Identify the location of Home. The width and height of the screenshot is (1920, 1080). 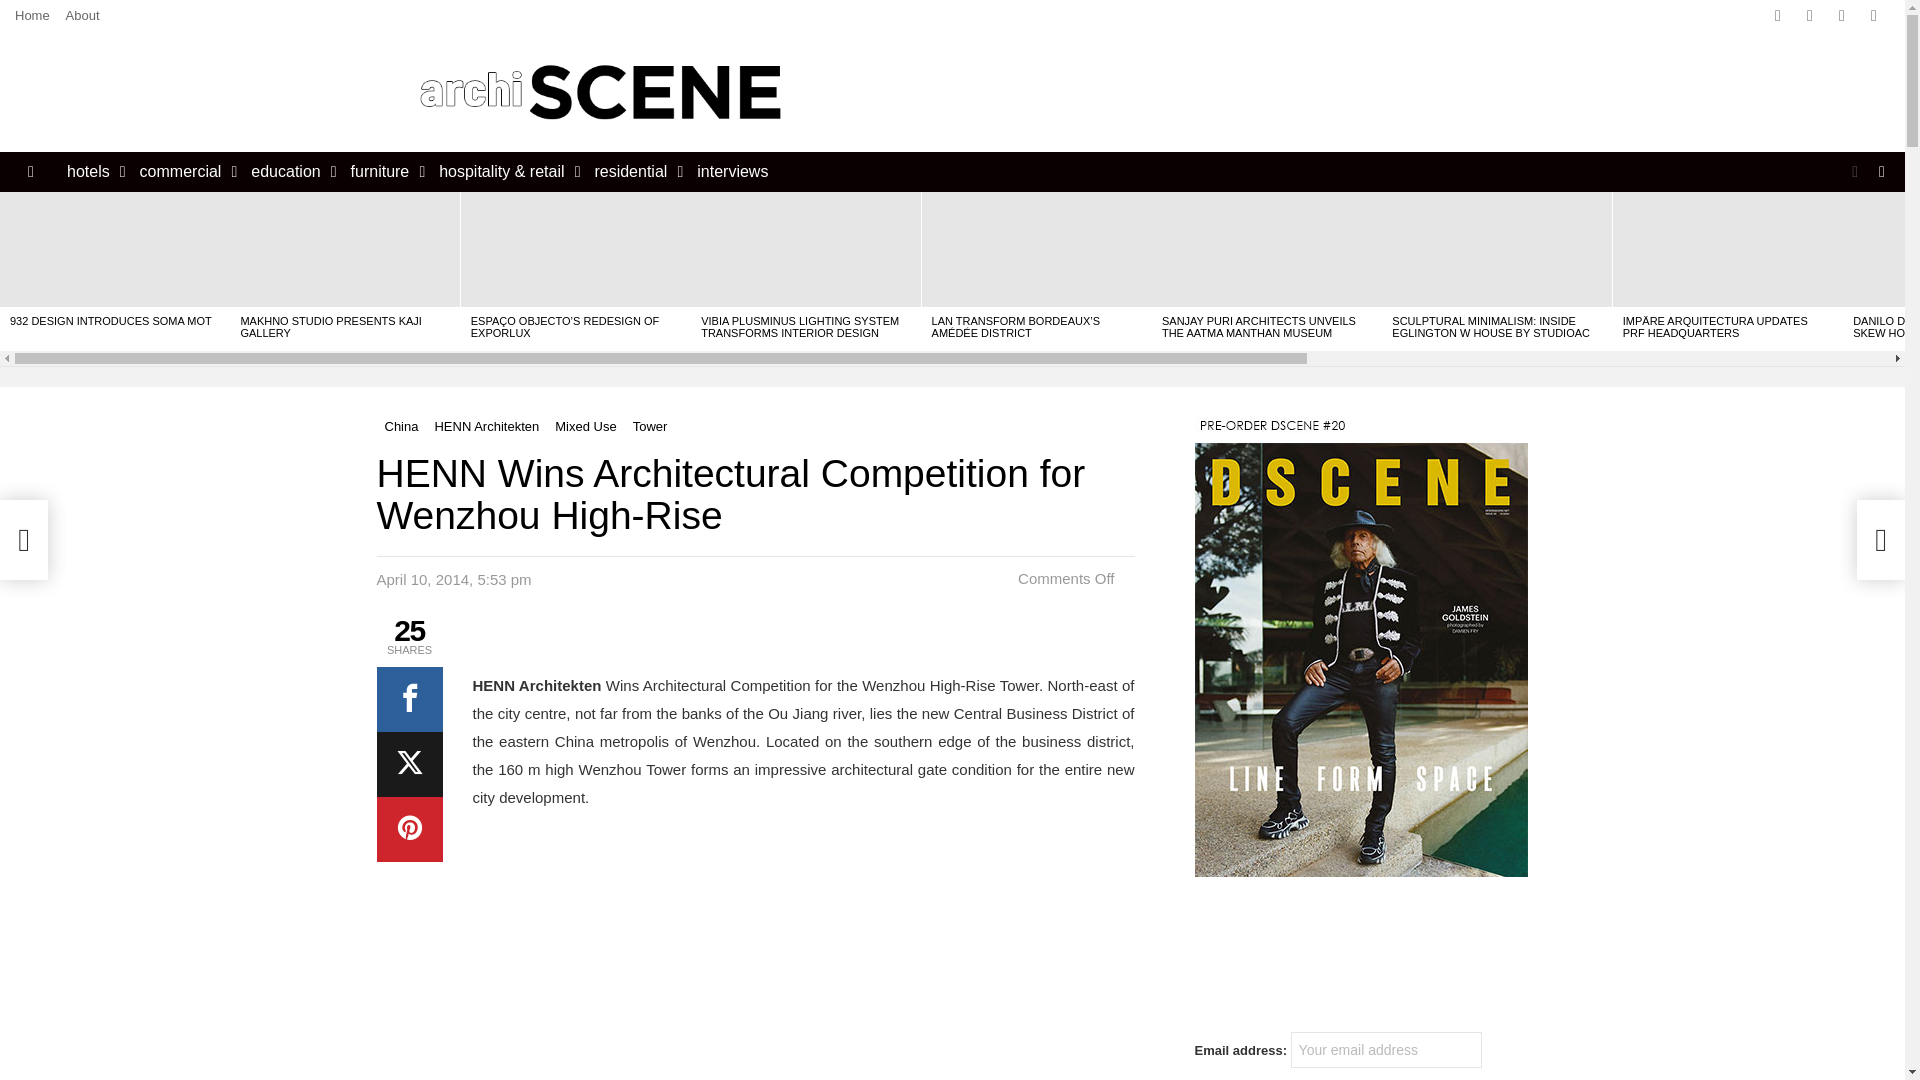
(32, 16).